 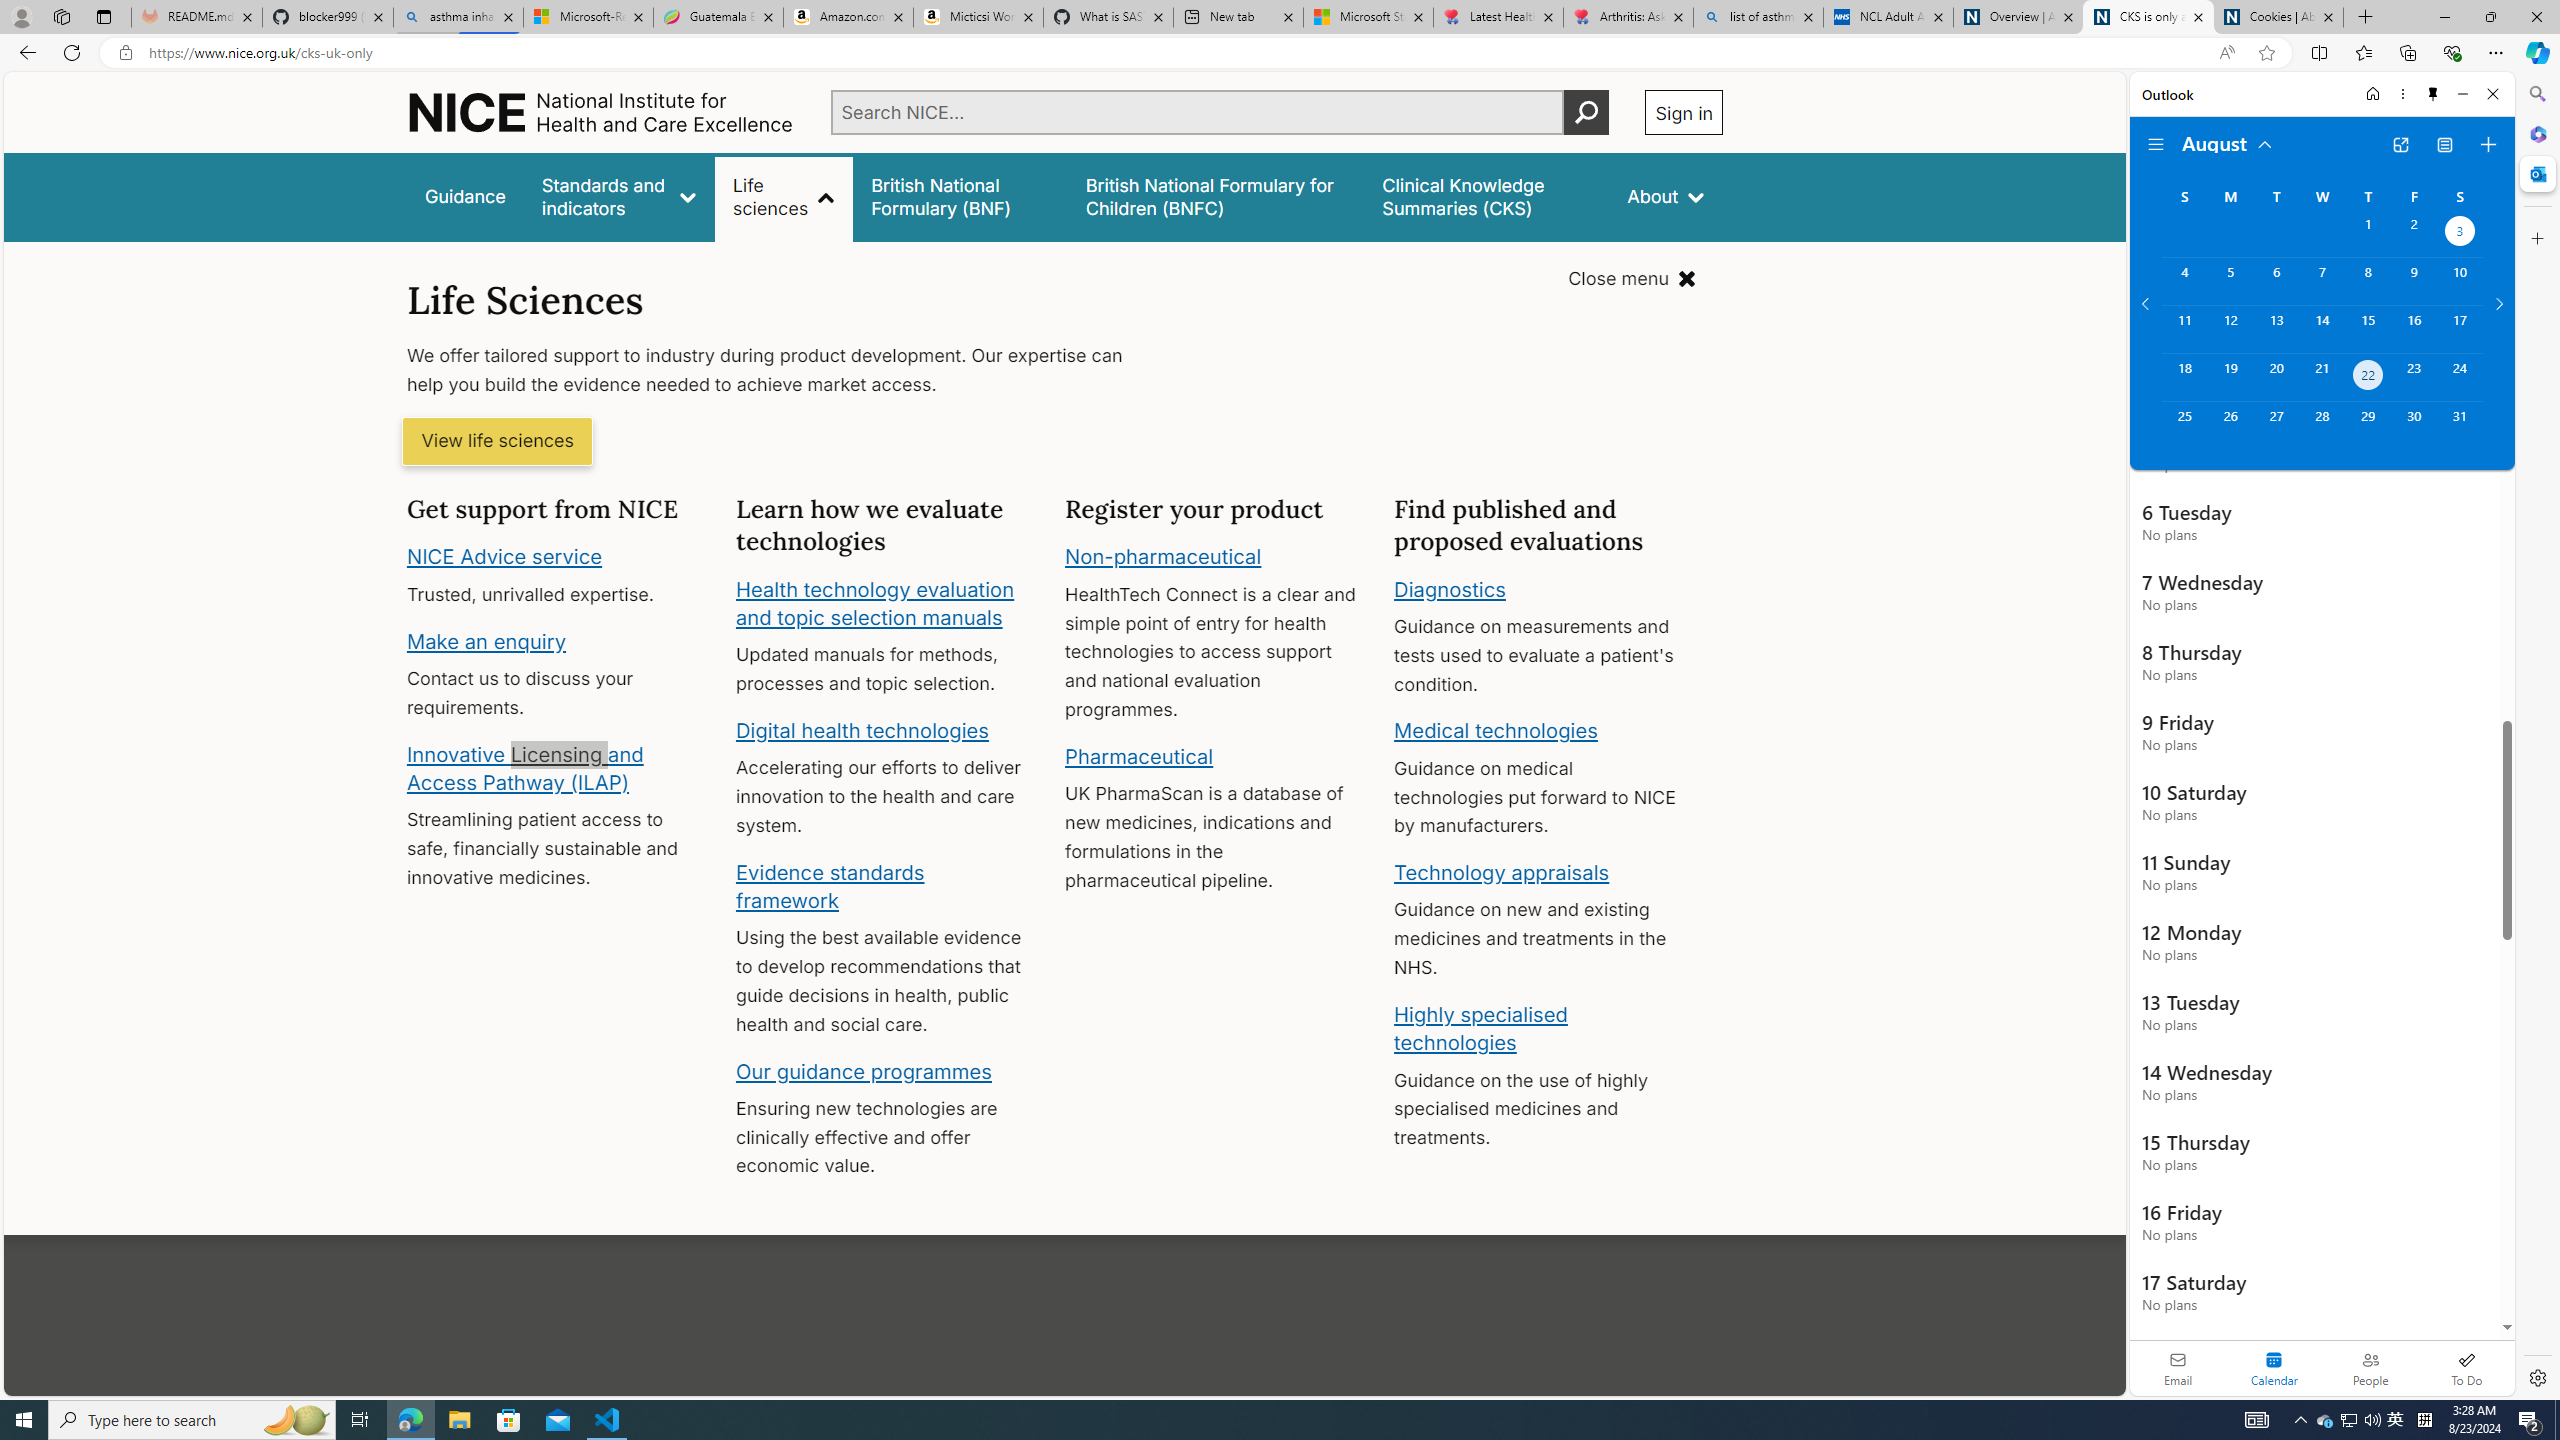 What do you see at coordinates (784, 196) in the screenshot?
I see `Life sciences` at bounding box center [784, 196].